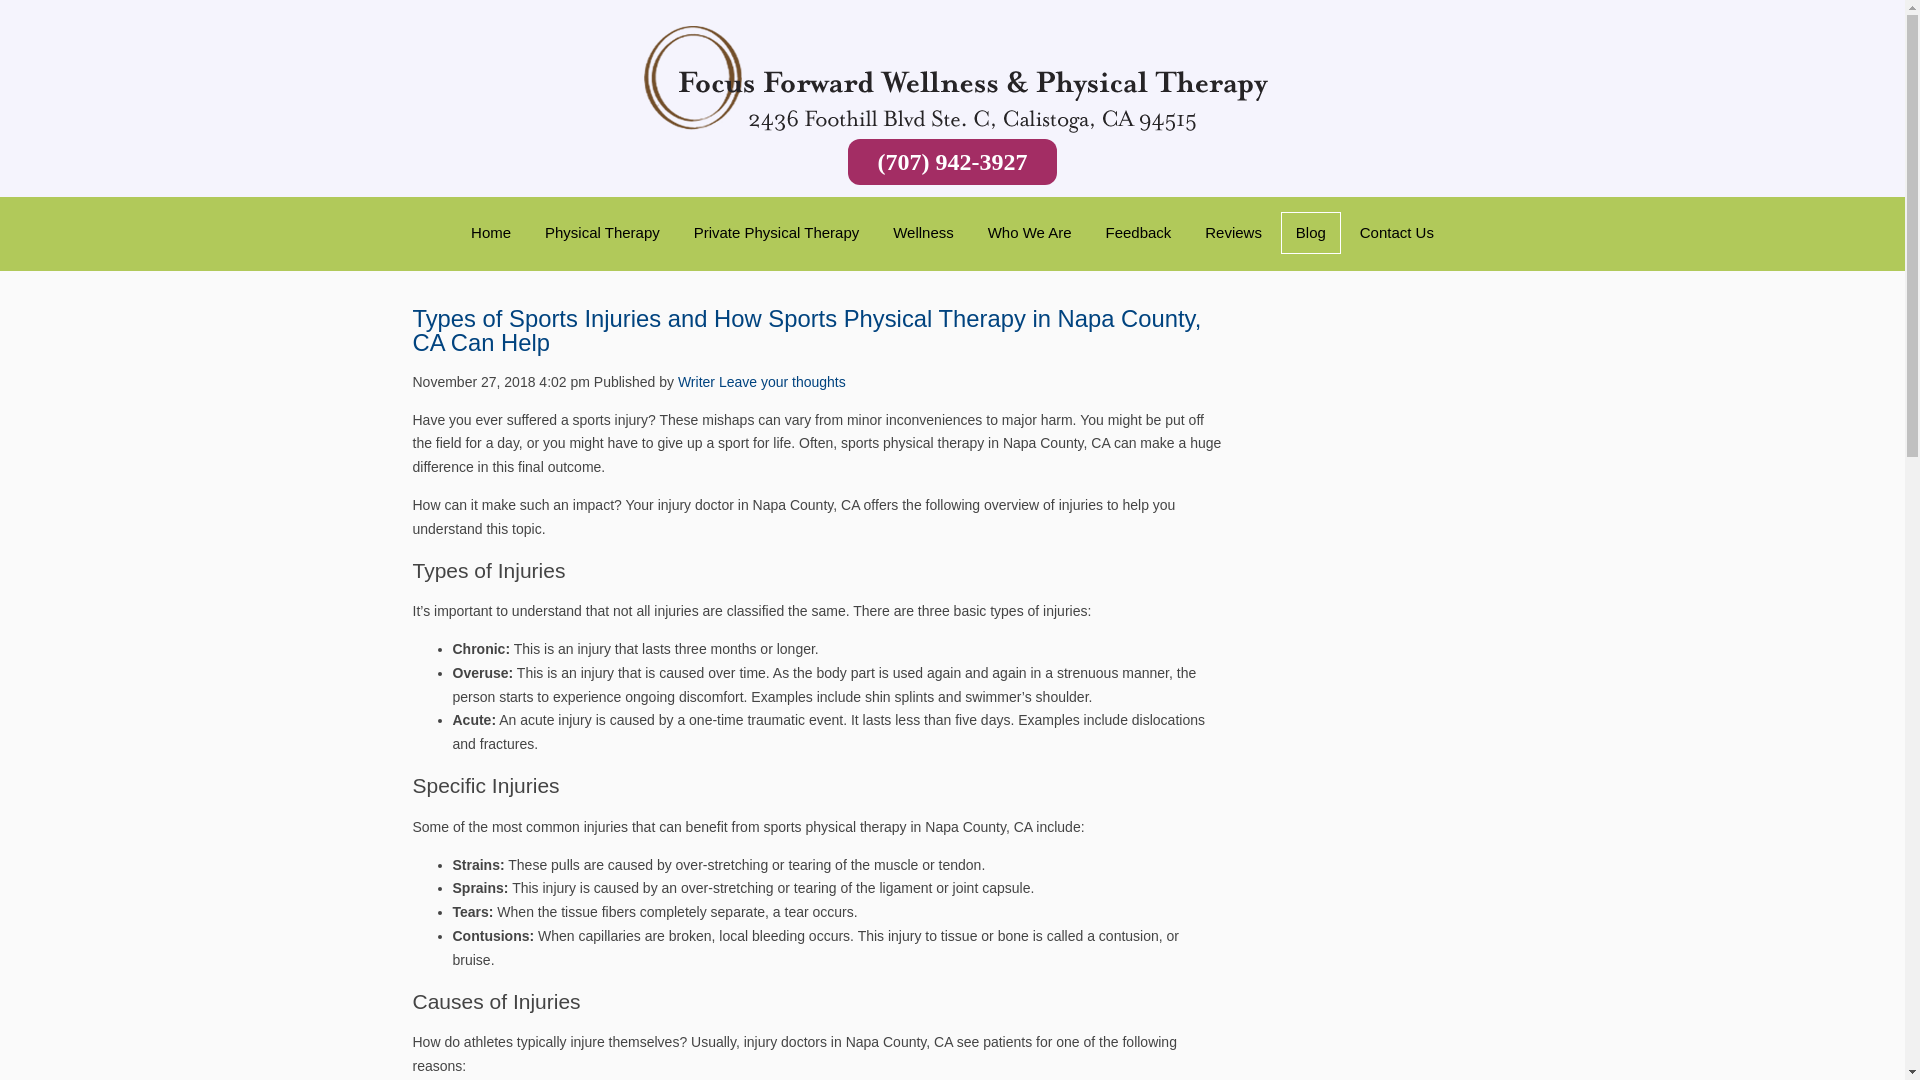 Image resolution: width=1920 pixels, height=1080 pixels. Describe the element at coordinates (782, 381) in the screenshot. I see `Leave your thoughts` at that location.